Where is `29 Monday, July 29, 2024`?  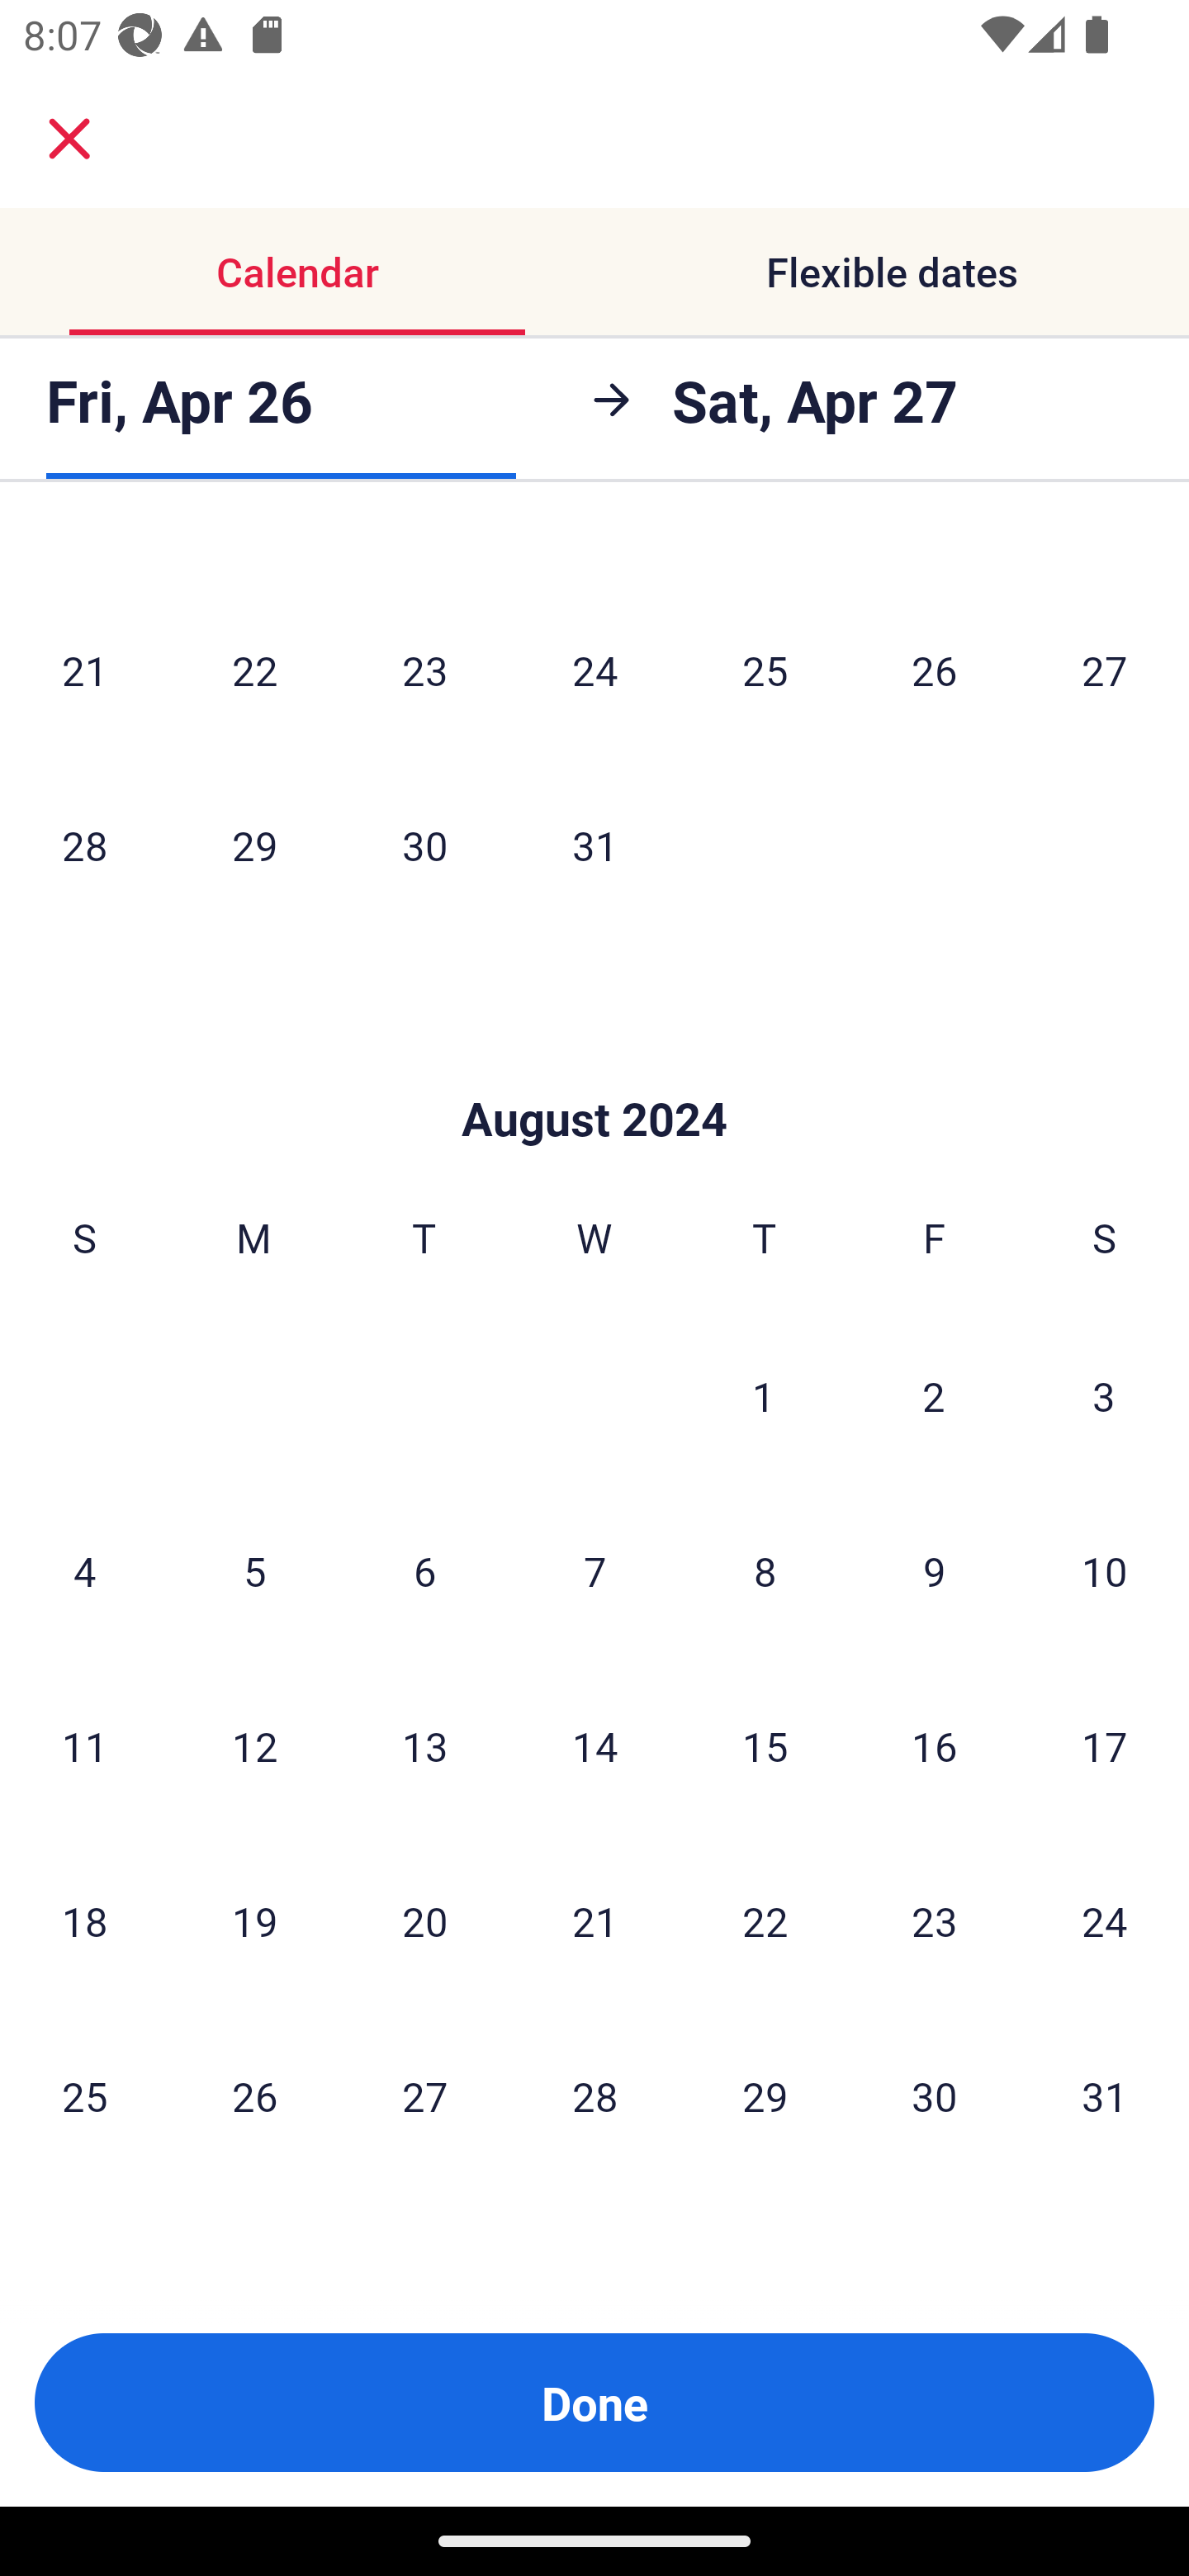 29 Monday, July 29, 2024 is located at coordinates (254, 845).